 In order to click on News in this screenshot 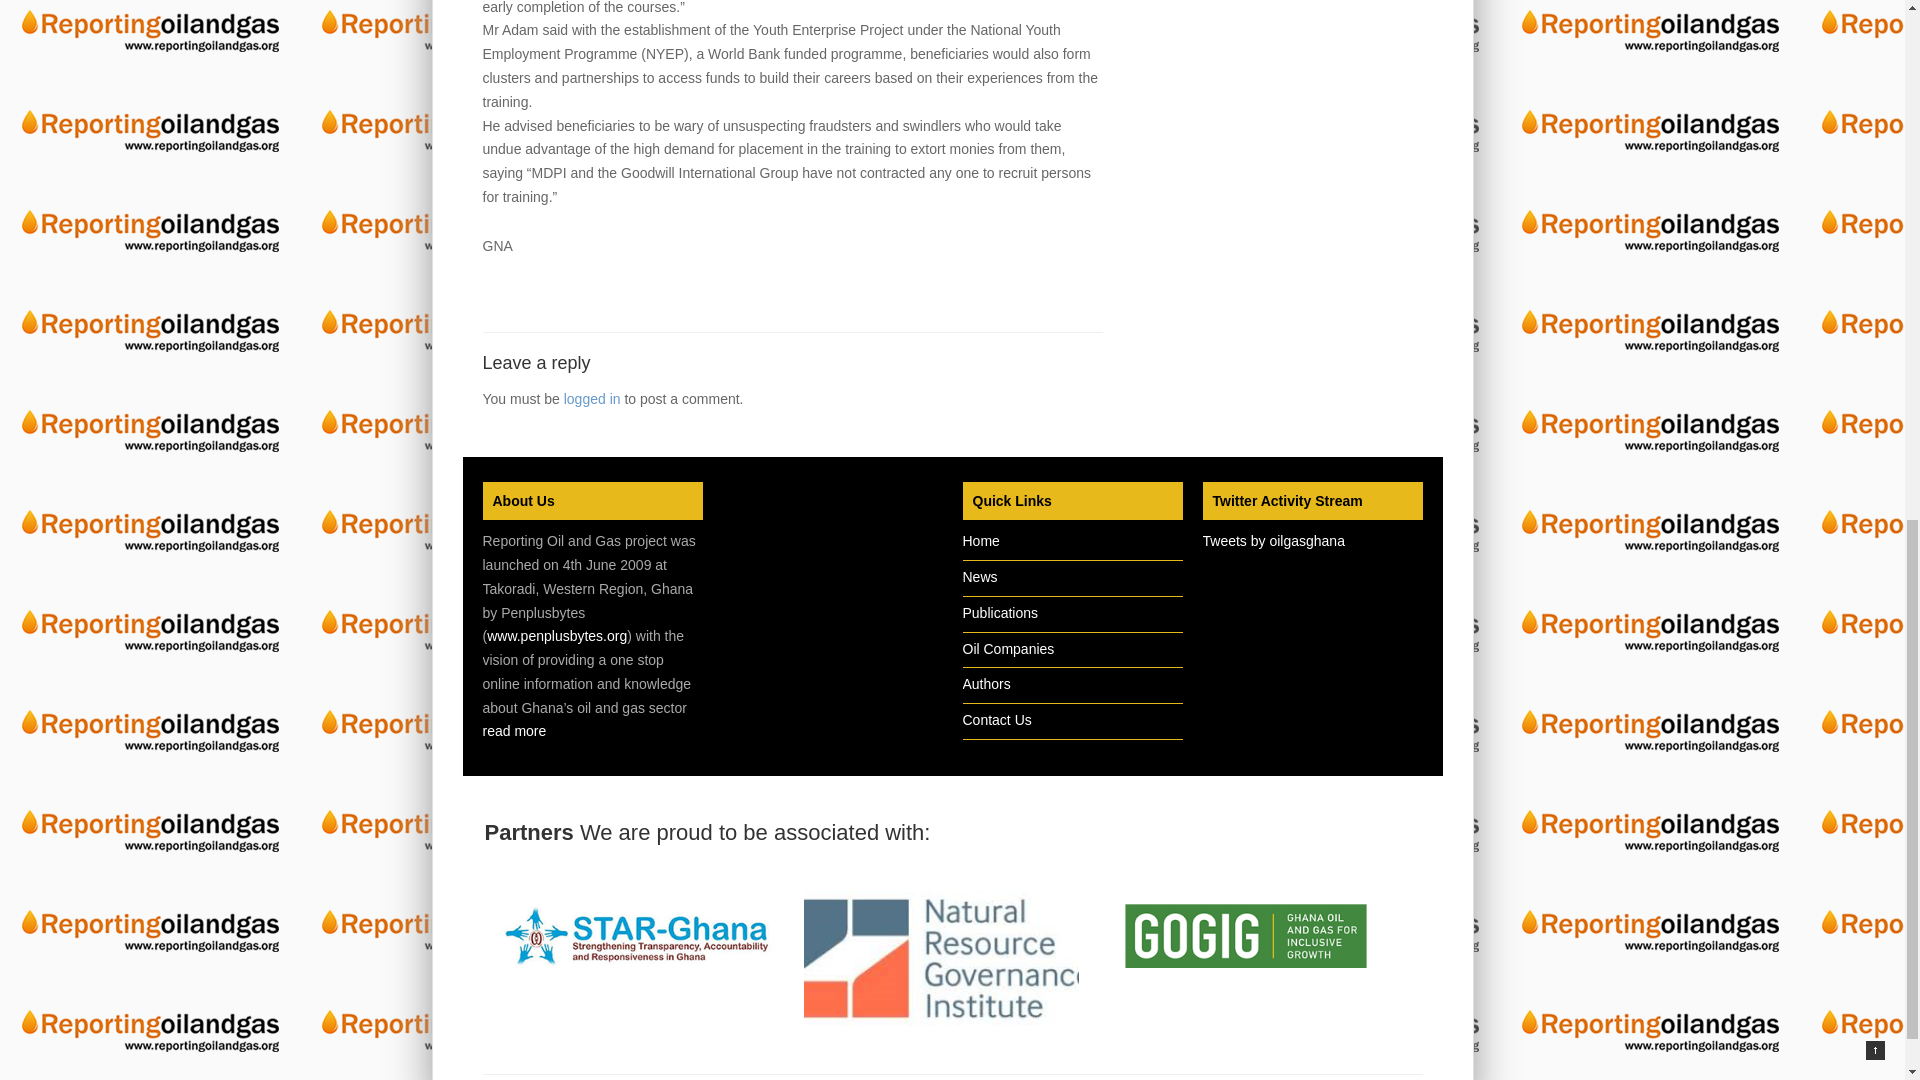, I will do `click(978, 577)`.